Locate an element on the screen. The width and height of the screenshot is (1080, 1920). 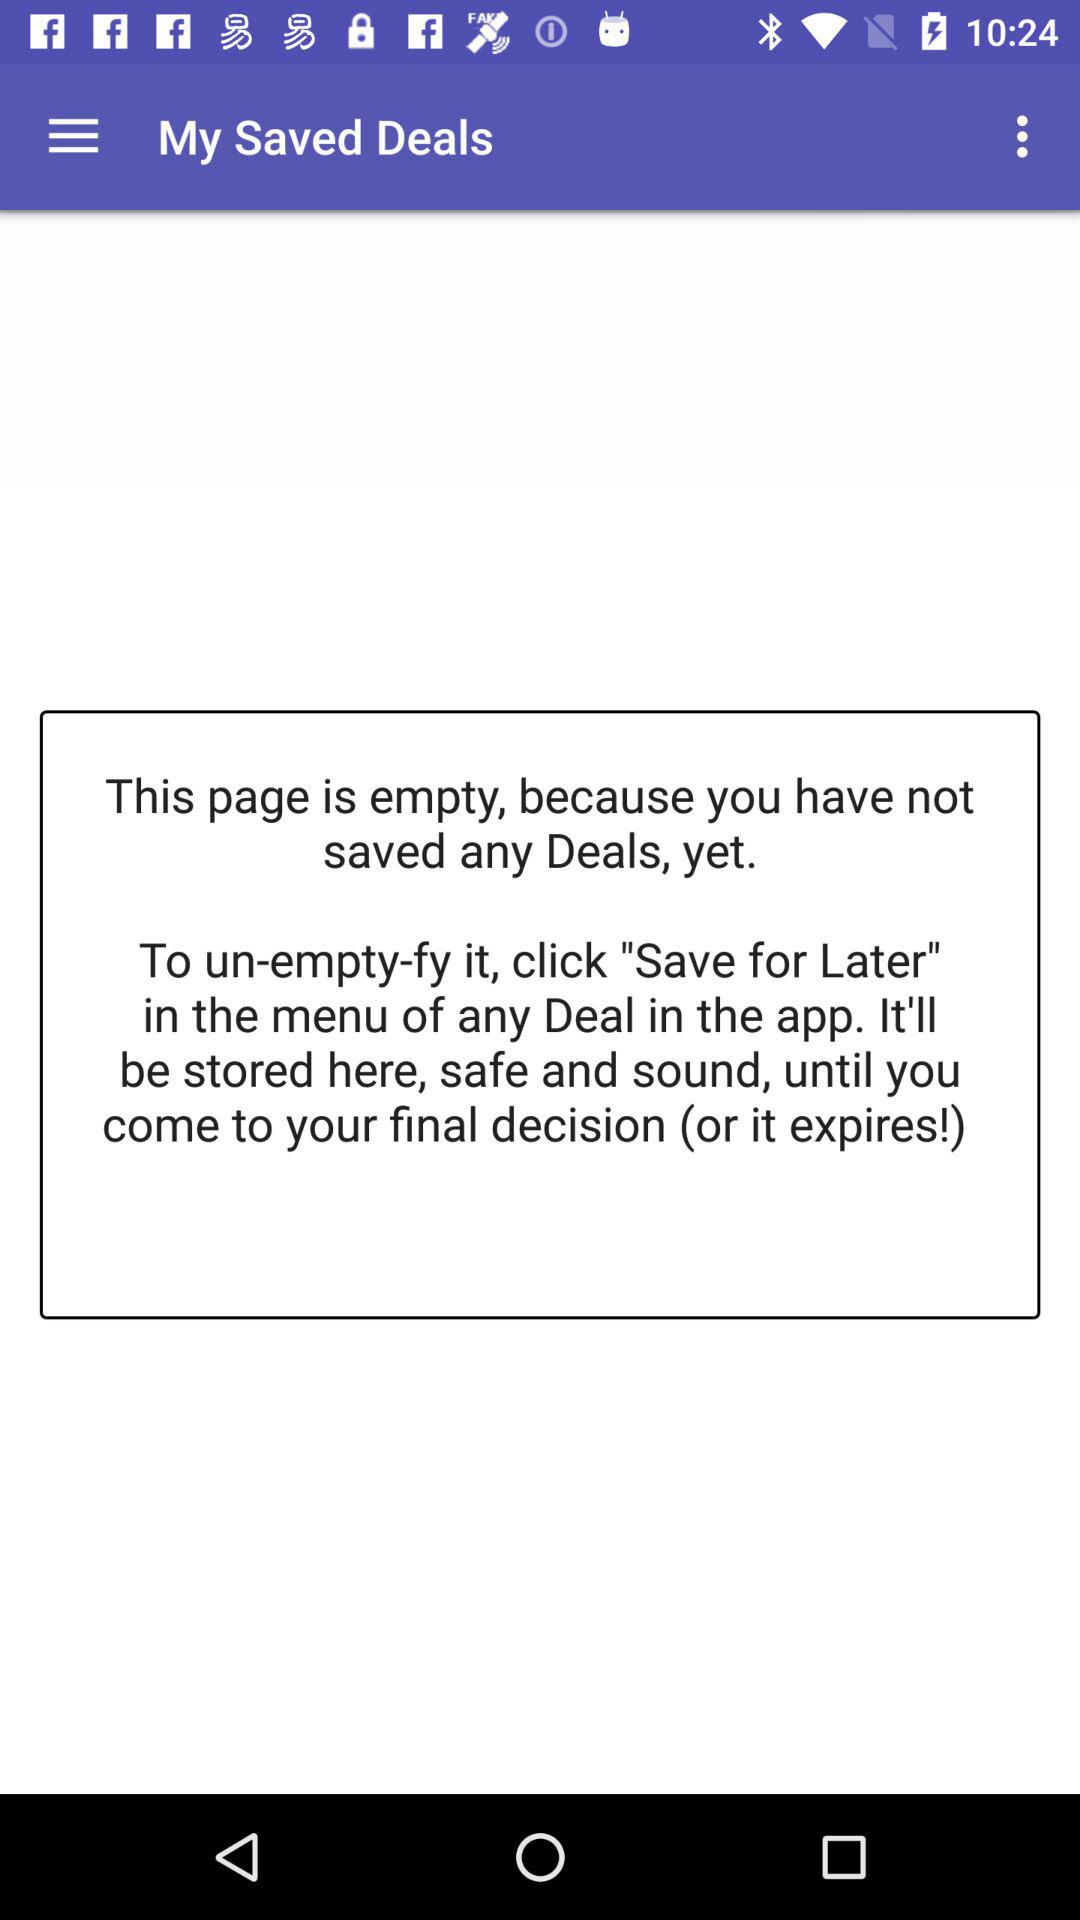
launch the app to the left of my saved deals item is located at coordinates (73, 136).